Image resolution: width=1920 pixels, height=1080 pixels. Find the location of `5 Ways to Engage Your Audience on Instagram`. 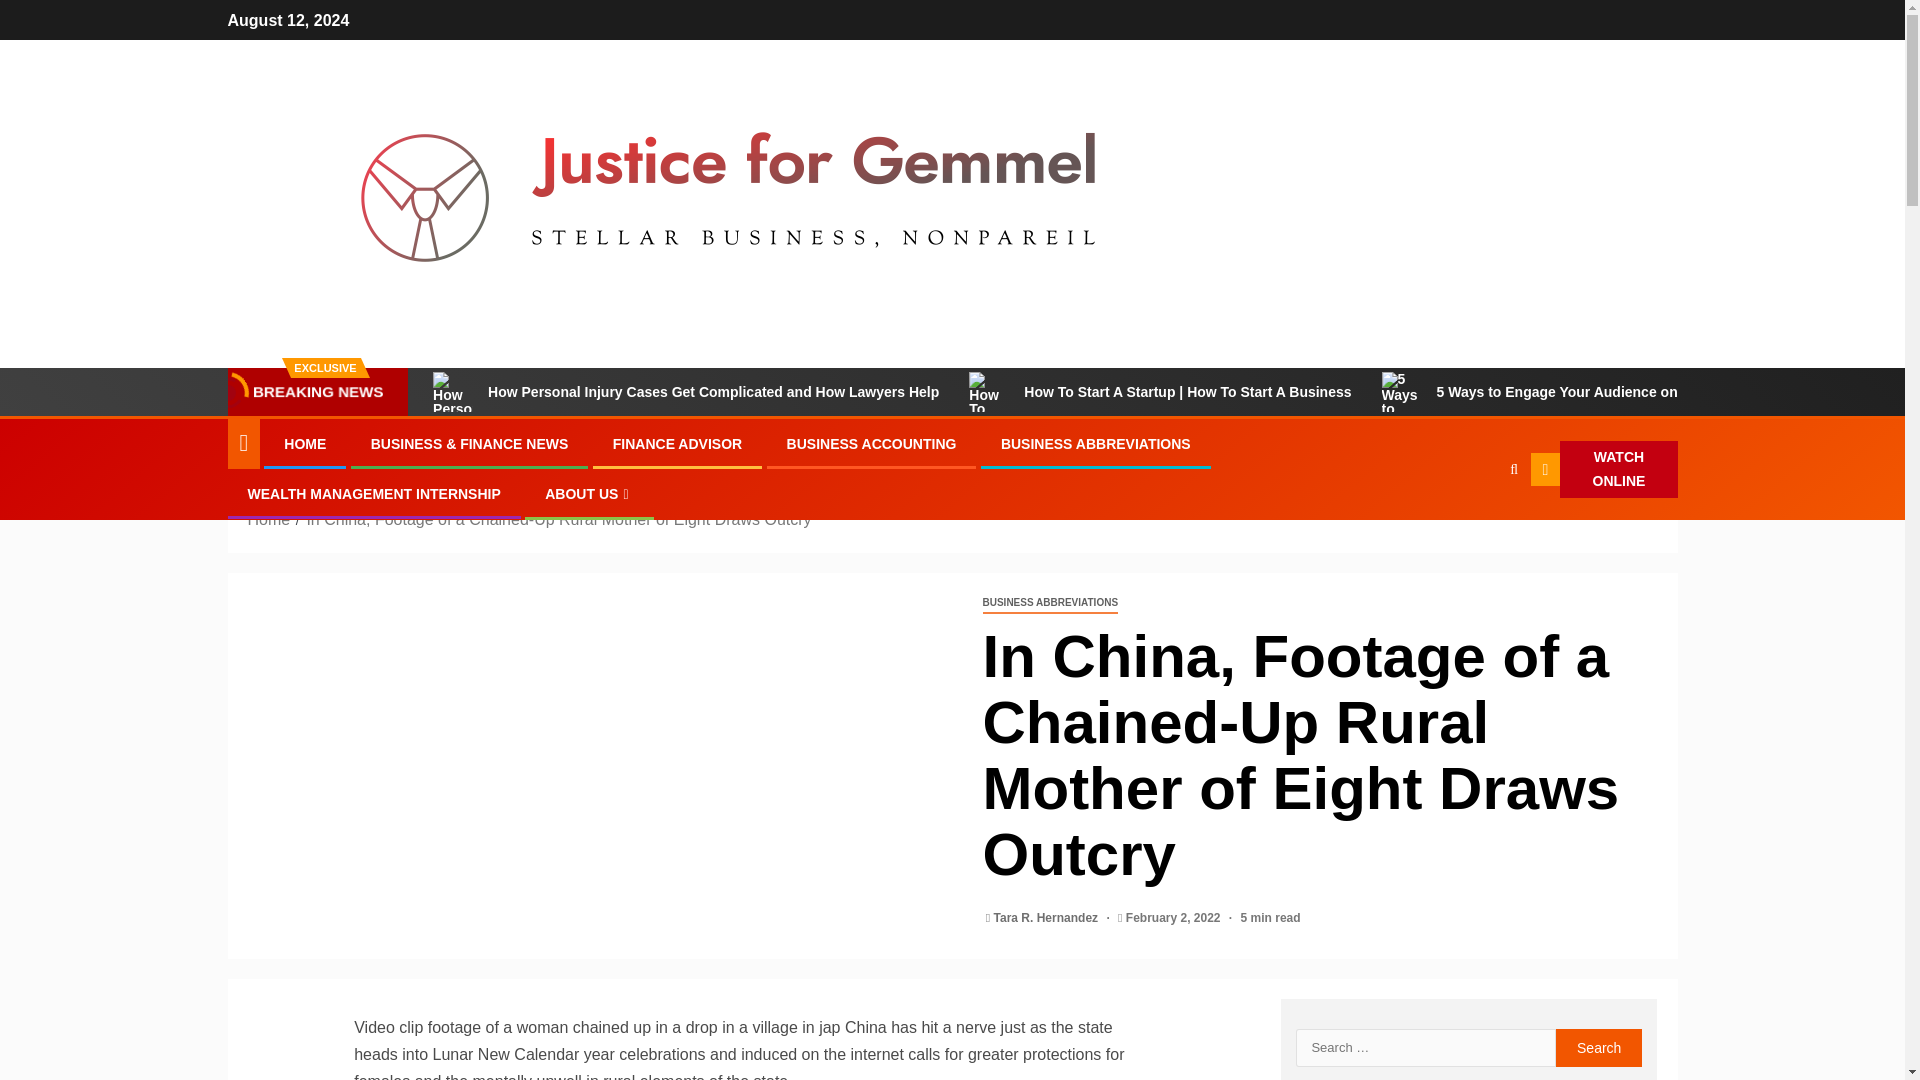

5 Ways to Engage Your Audience on Instagram is located at coordinates (1566, 391).